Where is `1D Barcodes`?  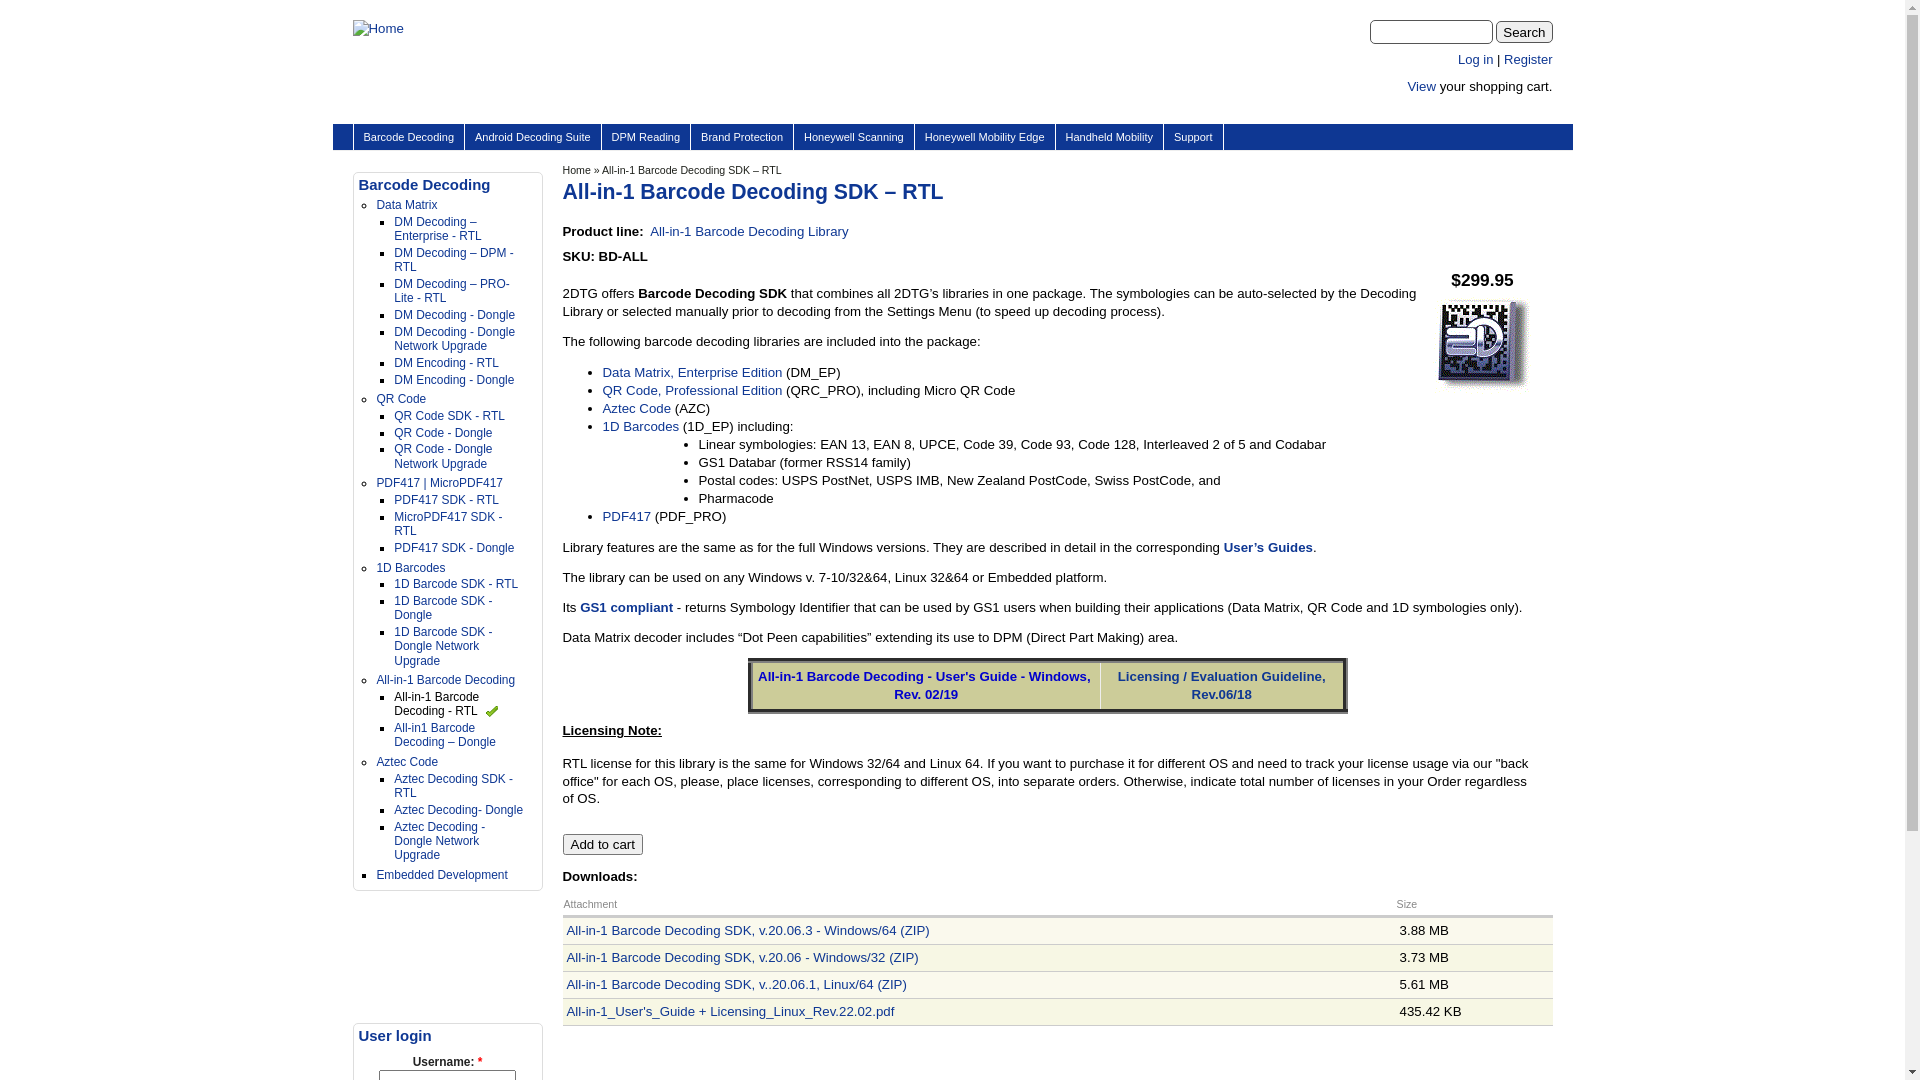 1D Barcodes is located at coordinates (410, 568).